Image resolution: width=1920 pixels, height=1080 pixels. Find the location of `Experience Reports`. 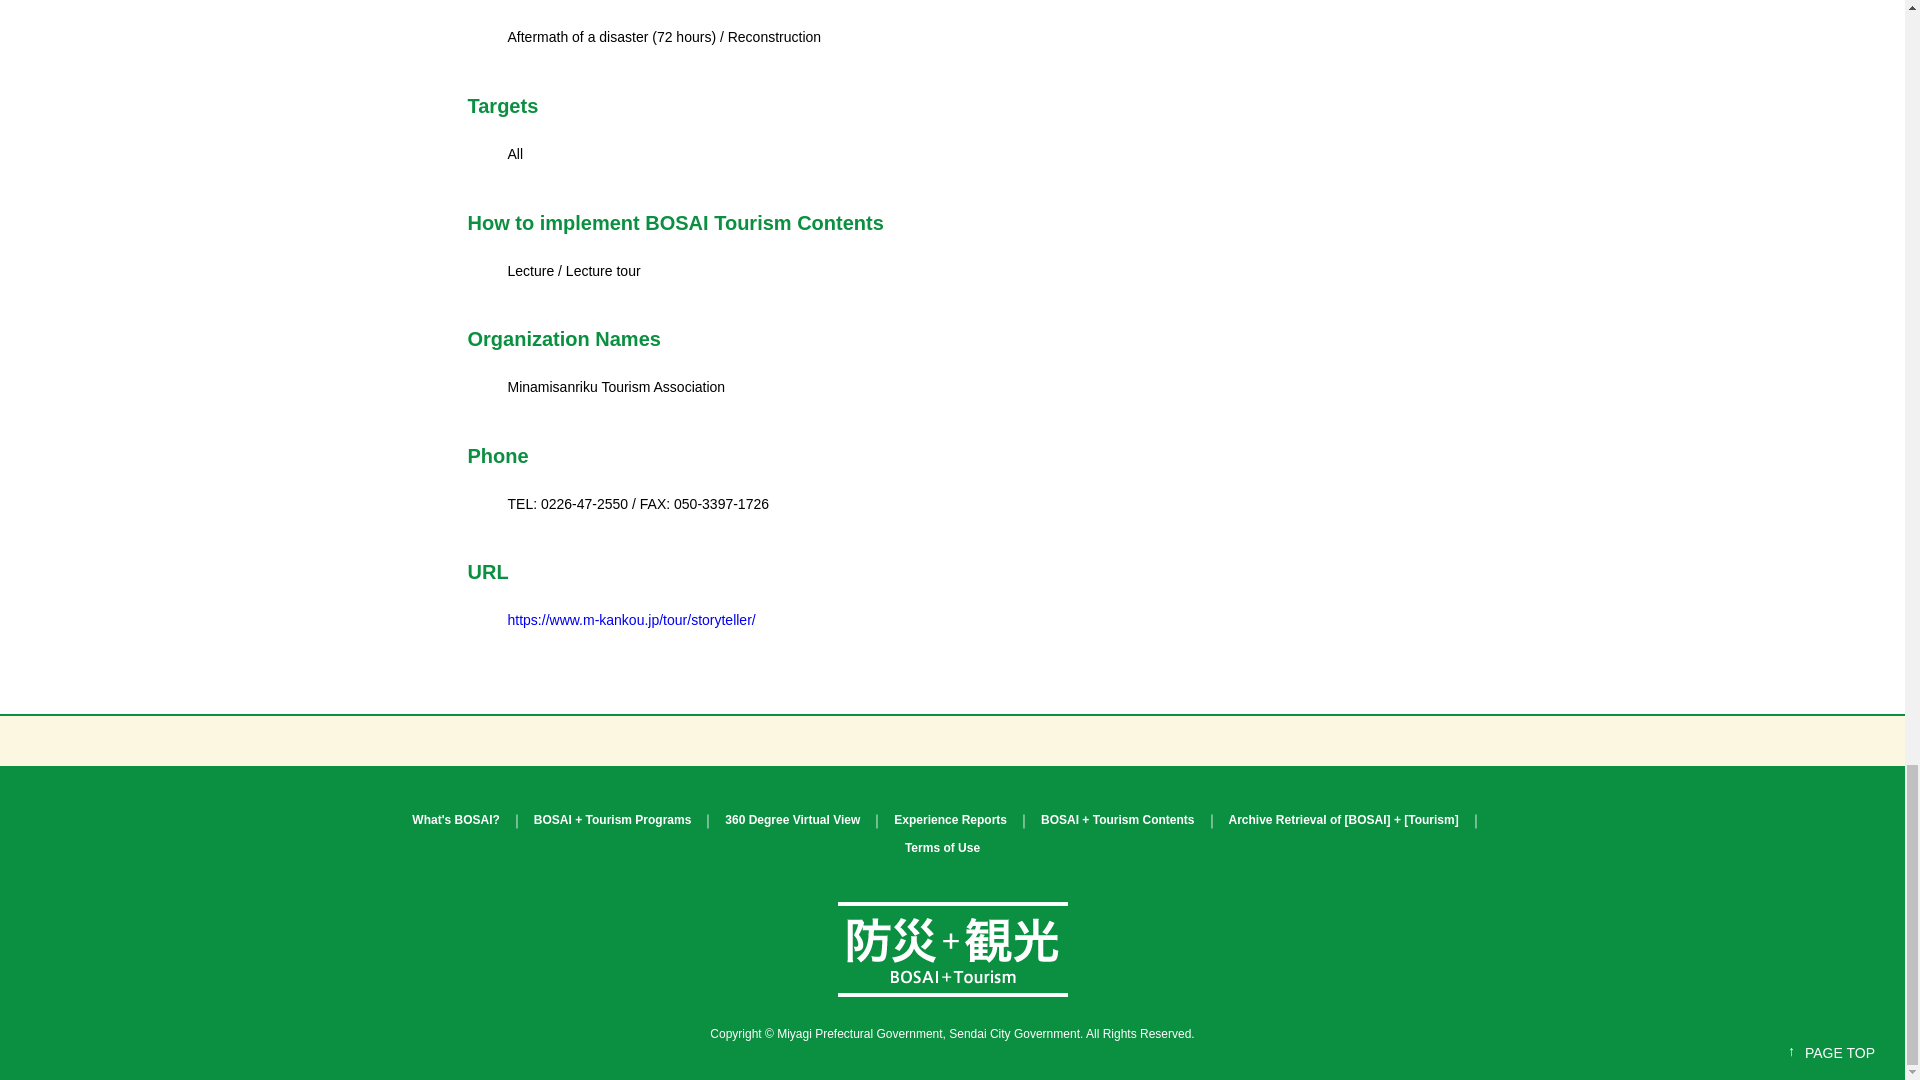

Experience Reports is located at coordinates (950, 820).